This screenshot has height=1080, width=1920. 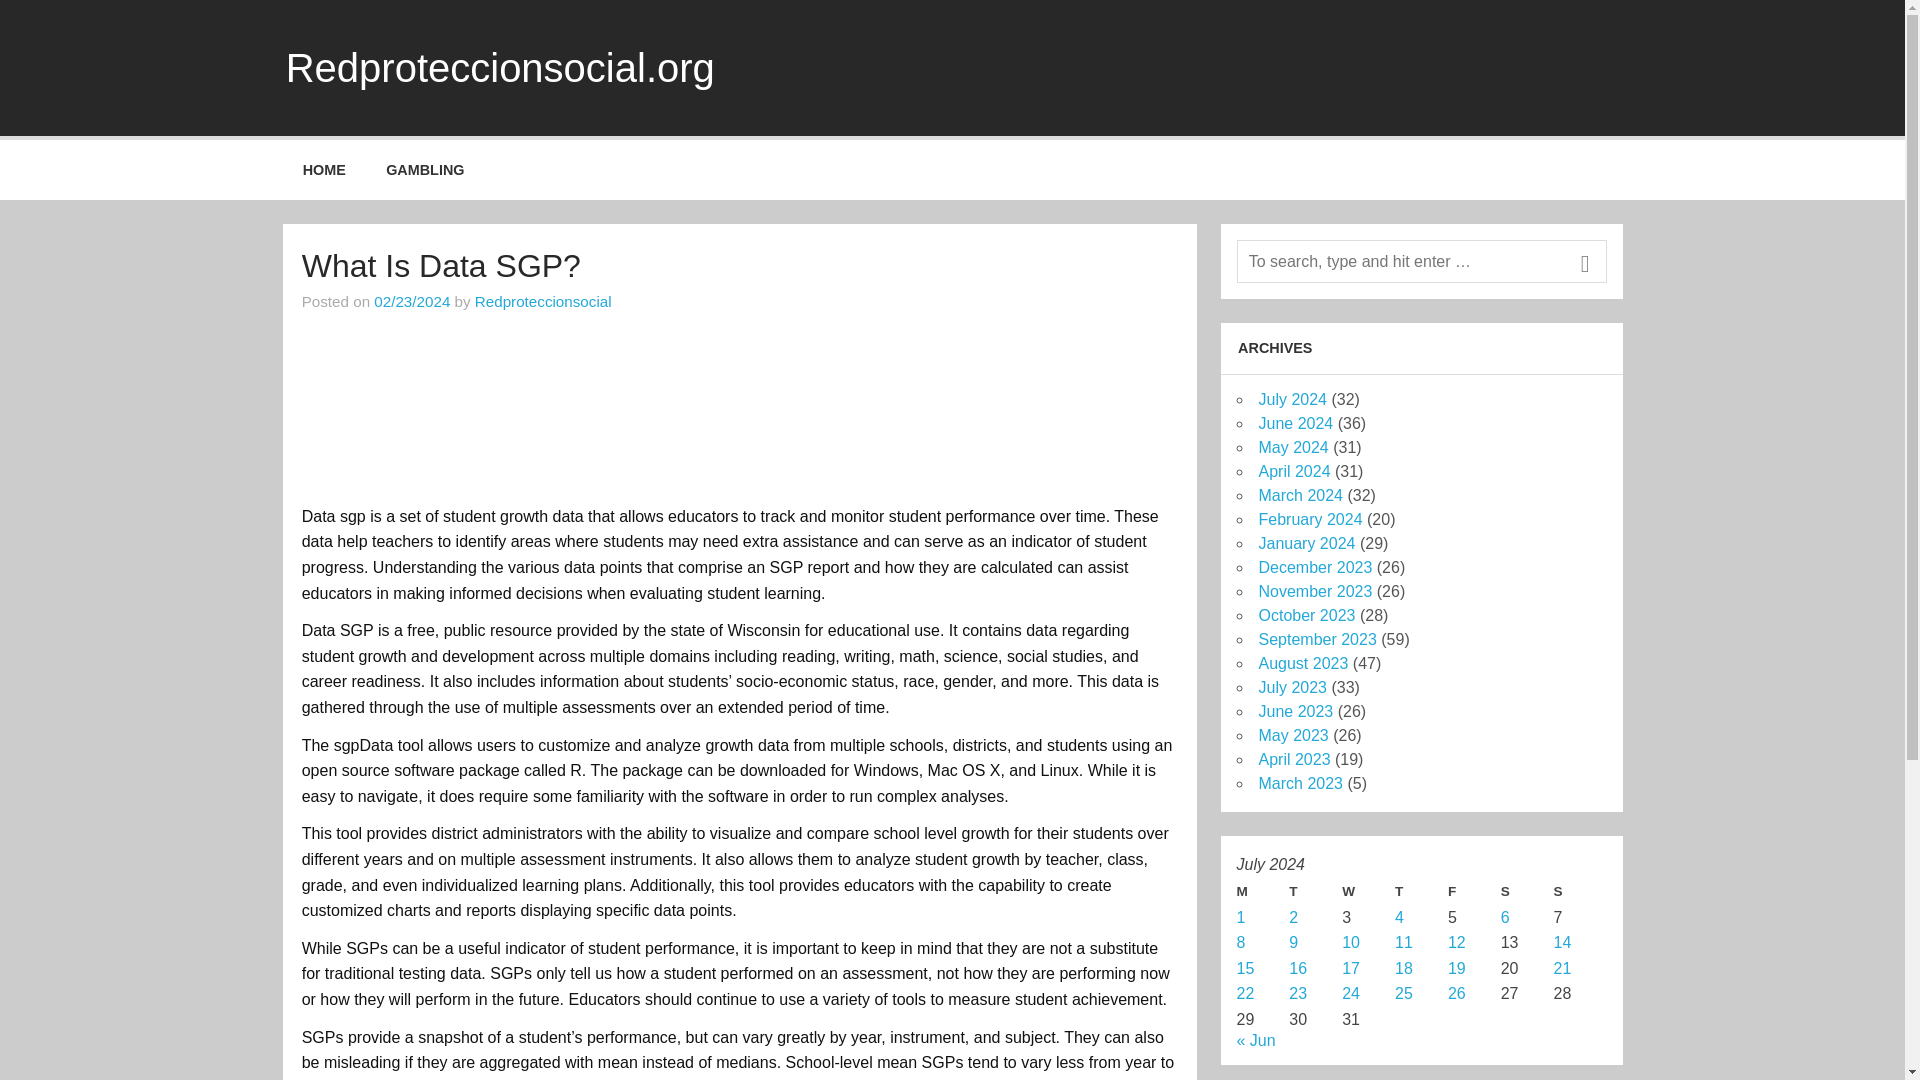 I want to click on August 2023, so click(x=1302, y=662).